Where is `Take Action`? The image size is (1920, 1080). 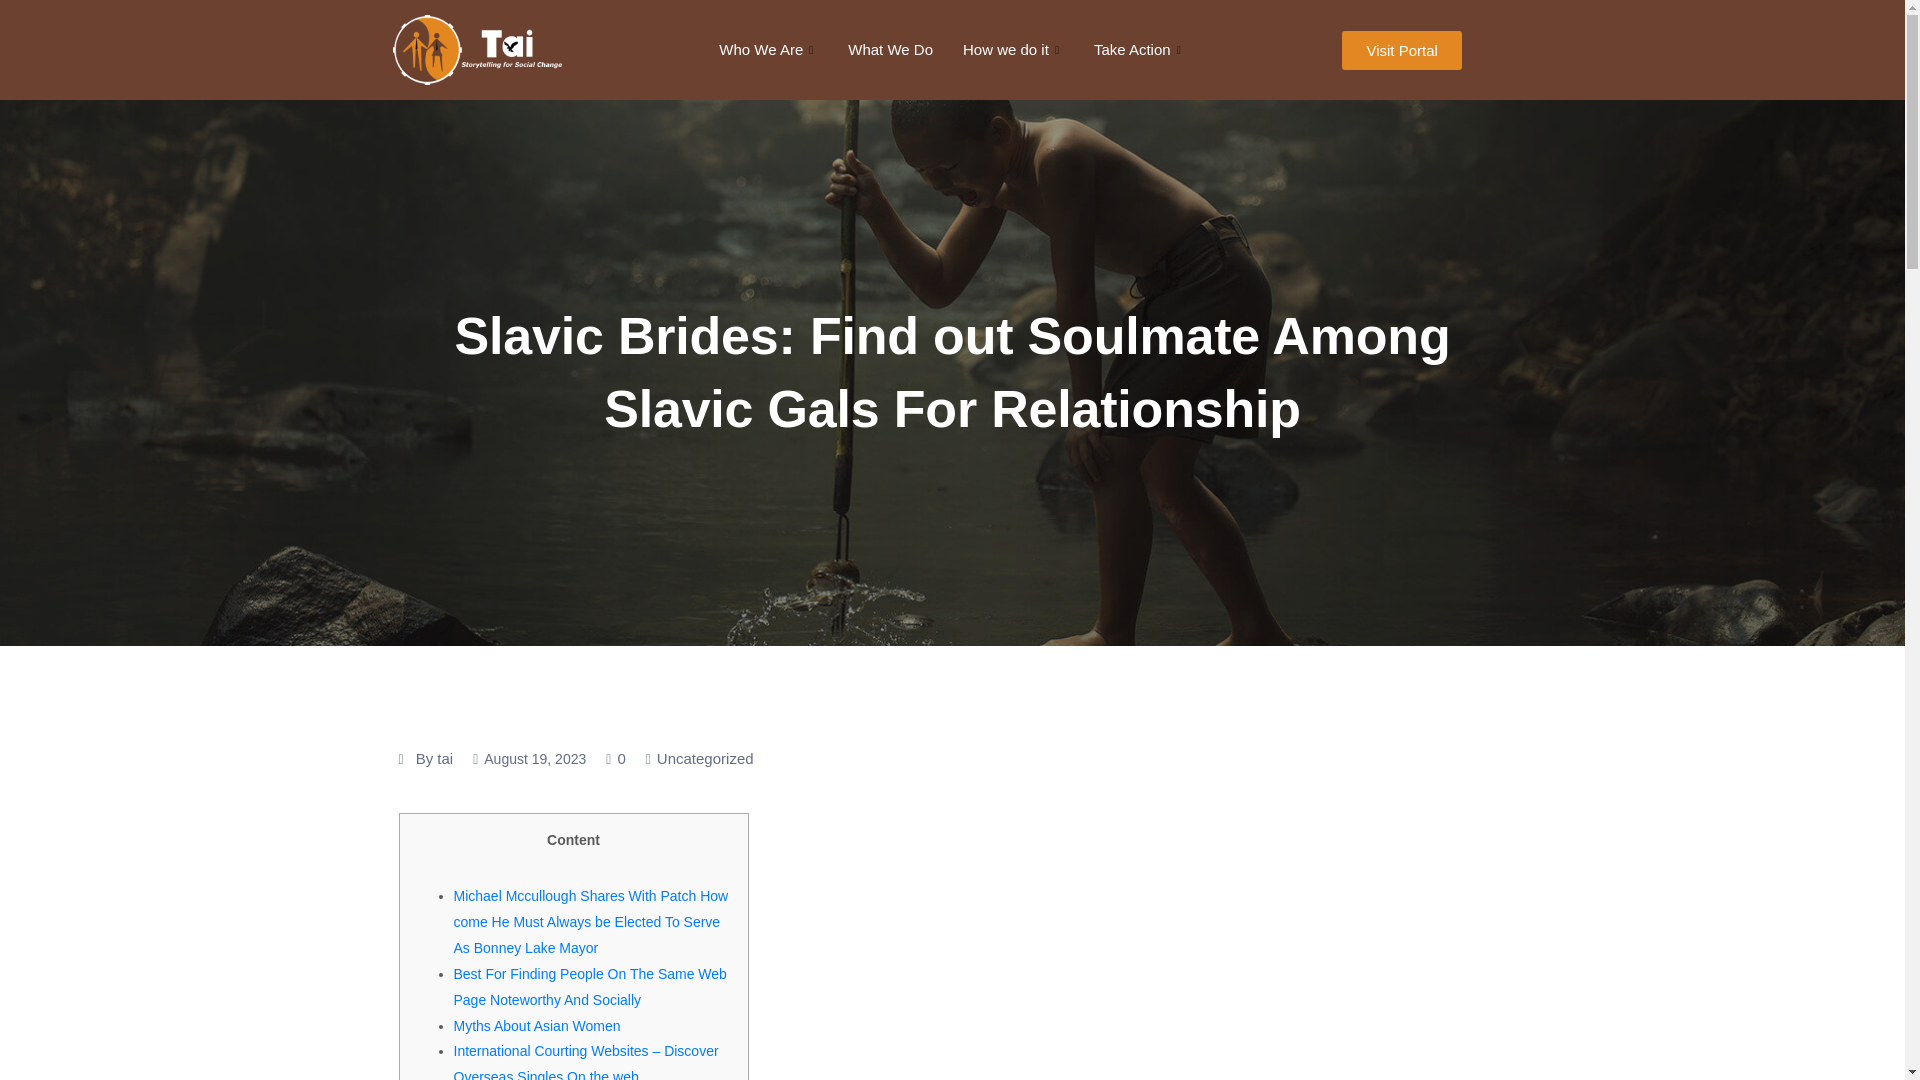 Take Action is located at coordinates (1140, 49).